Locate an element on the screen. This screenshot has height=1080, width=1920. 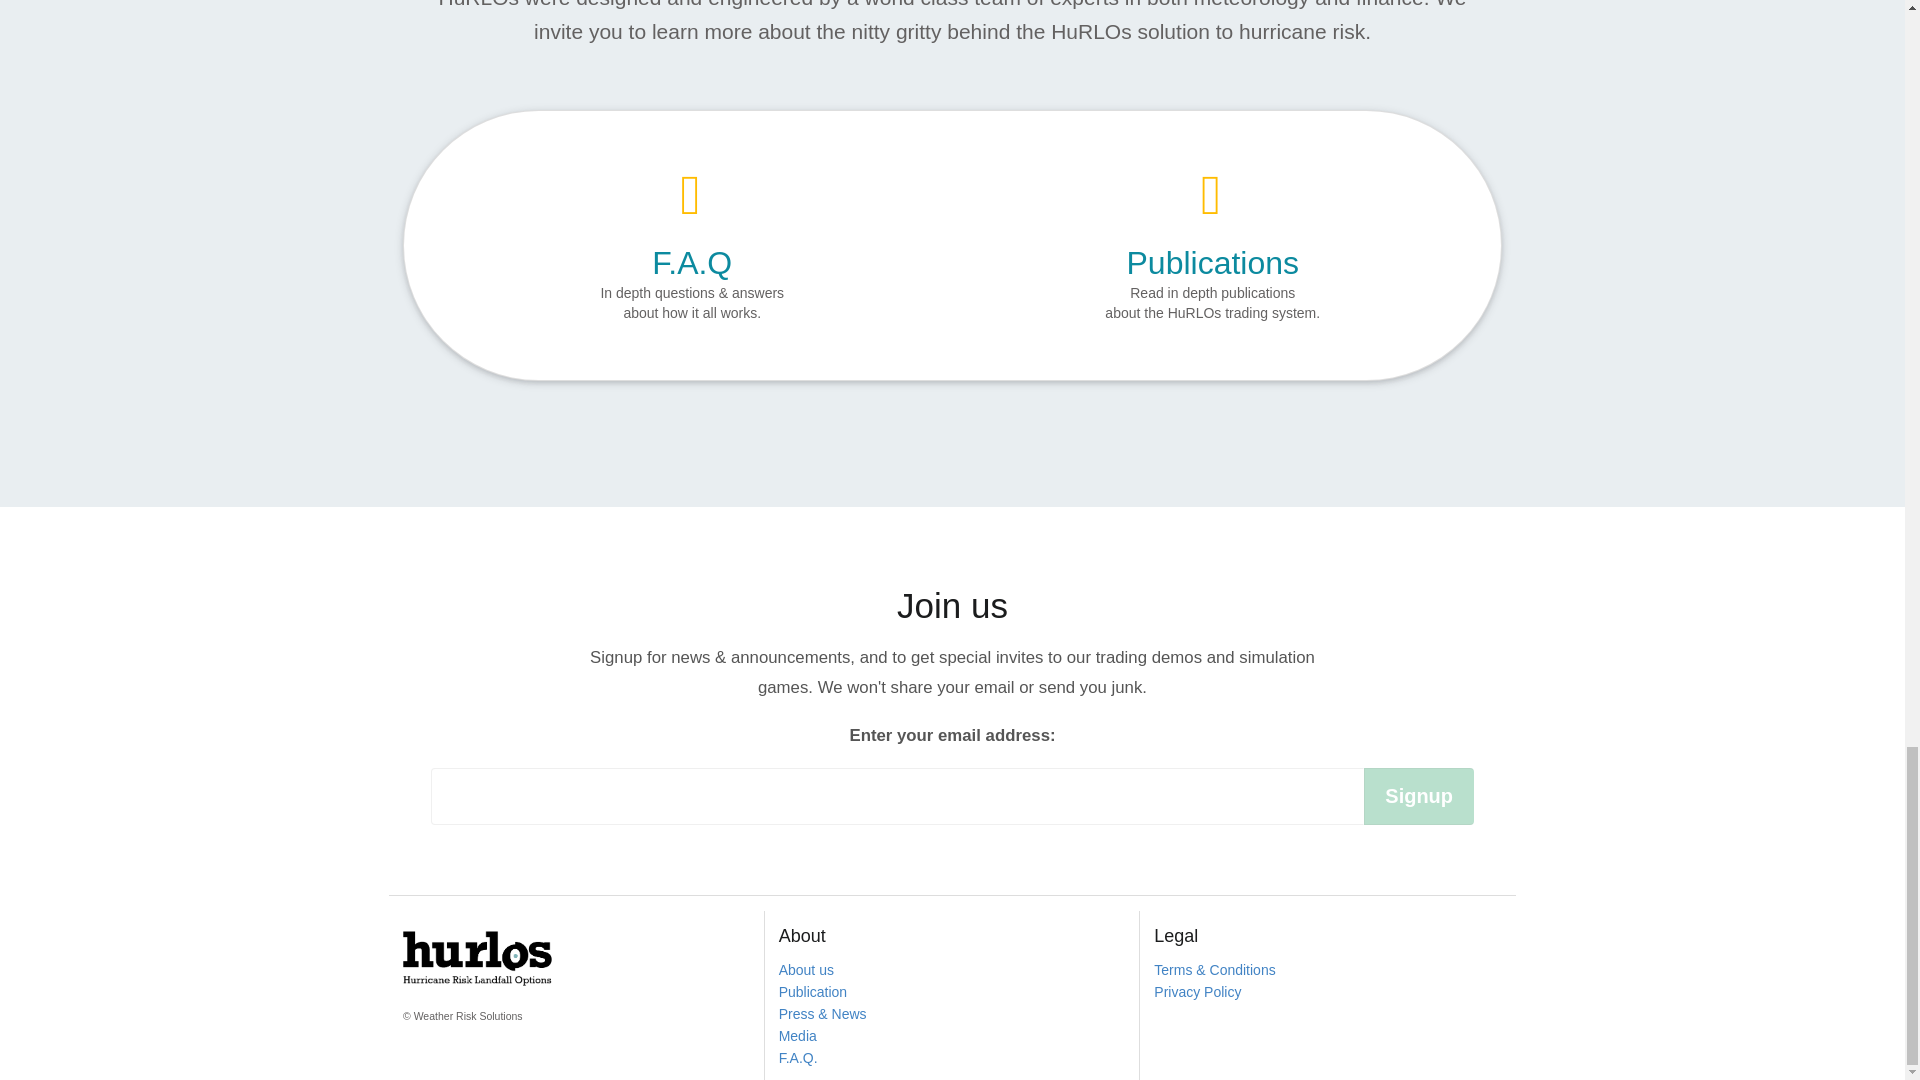
Signup is located at coordinates (1418, 796).